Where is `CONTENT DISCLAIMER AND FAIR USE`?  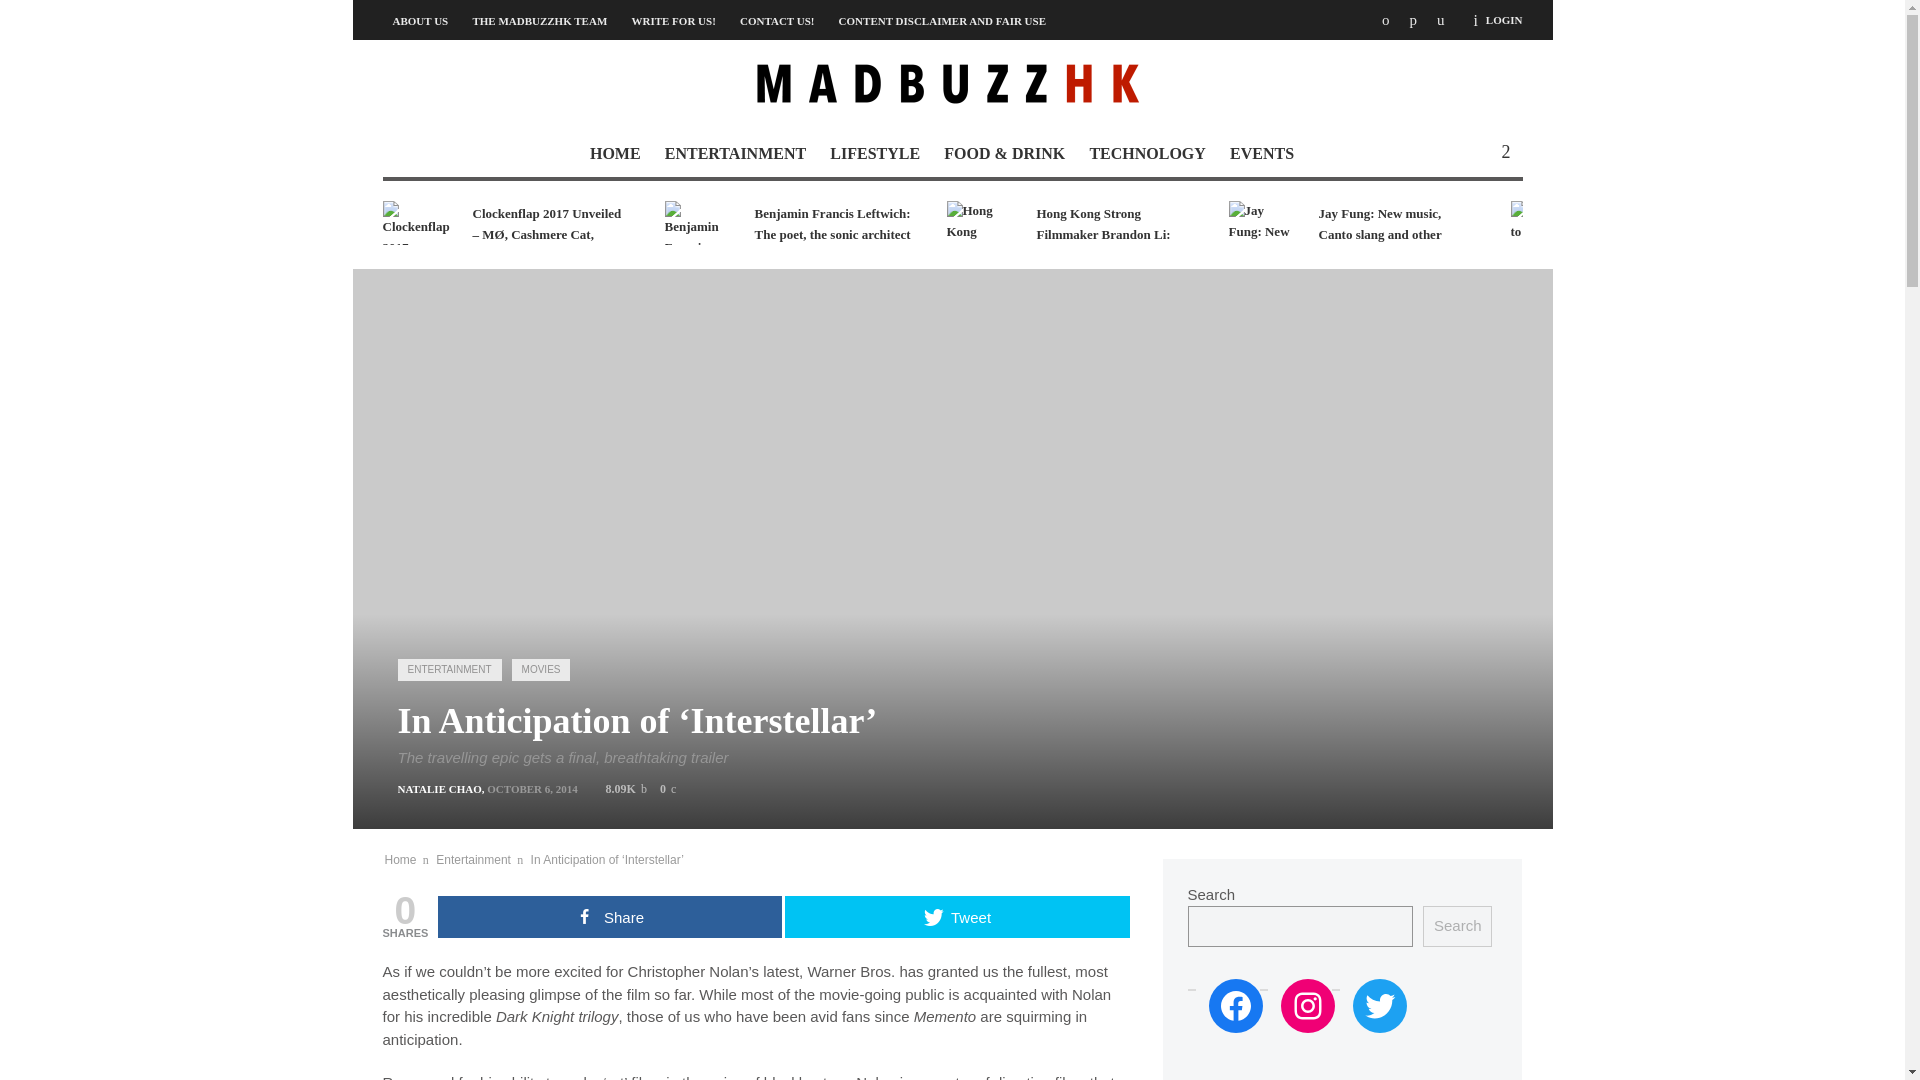
CONTENT DISCLAIMER AND FAIR USE is located at coordinates (942, 20).